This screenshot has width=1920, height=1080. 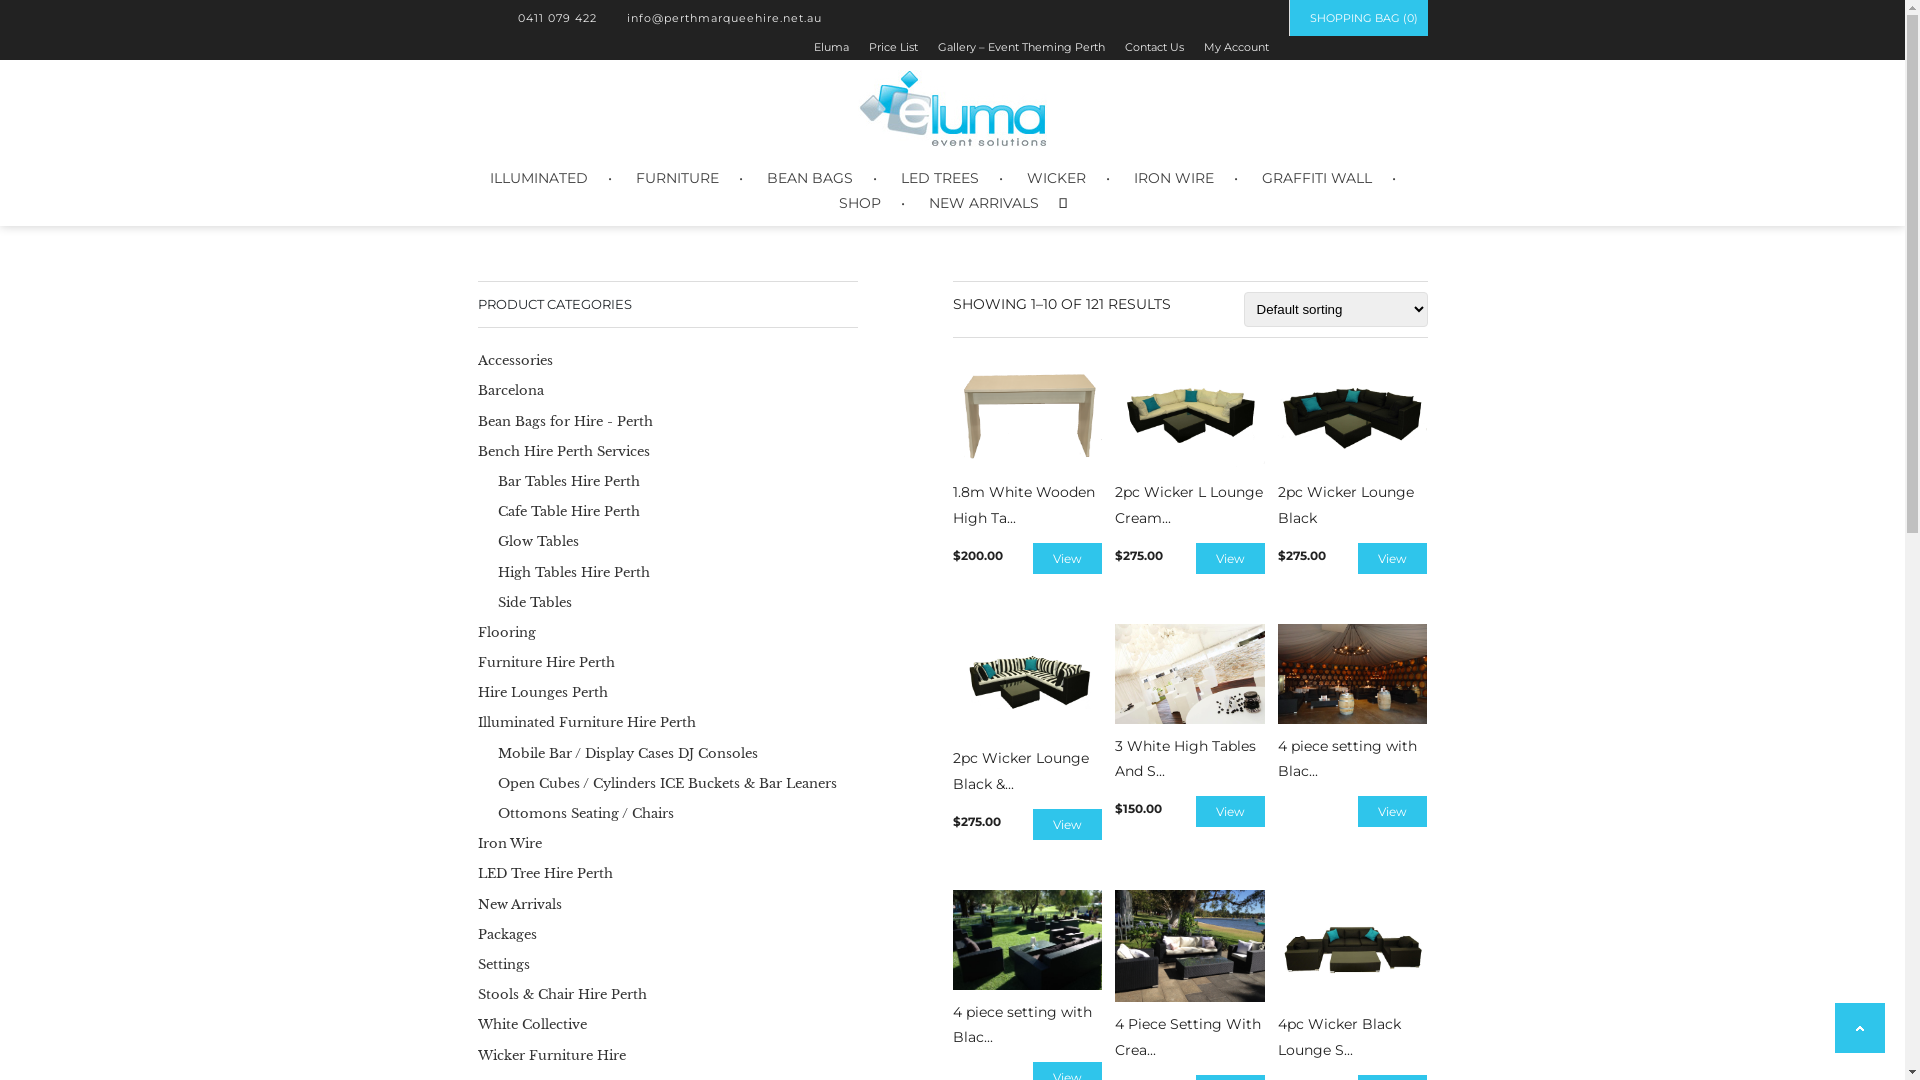 I want to click on LED Tree Hire Perth, so click(x=546, y=874).